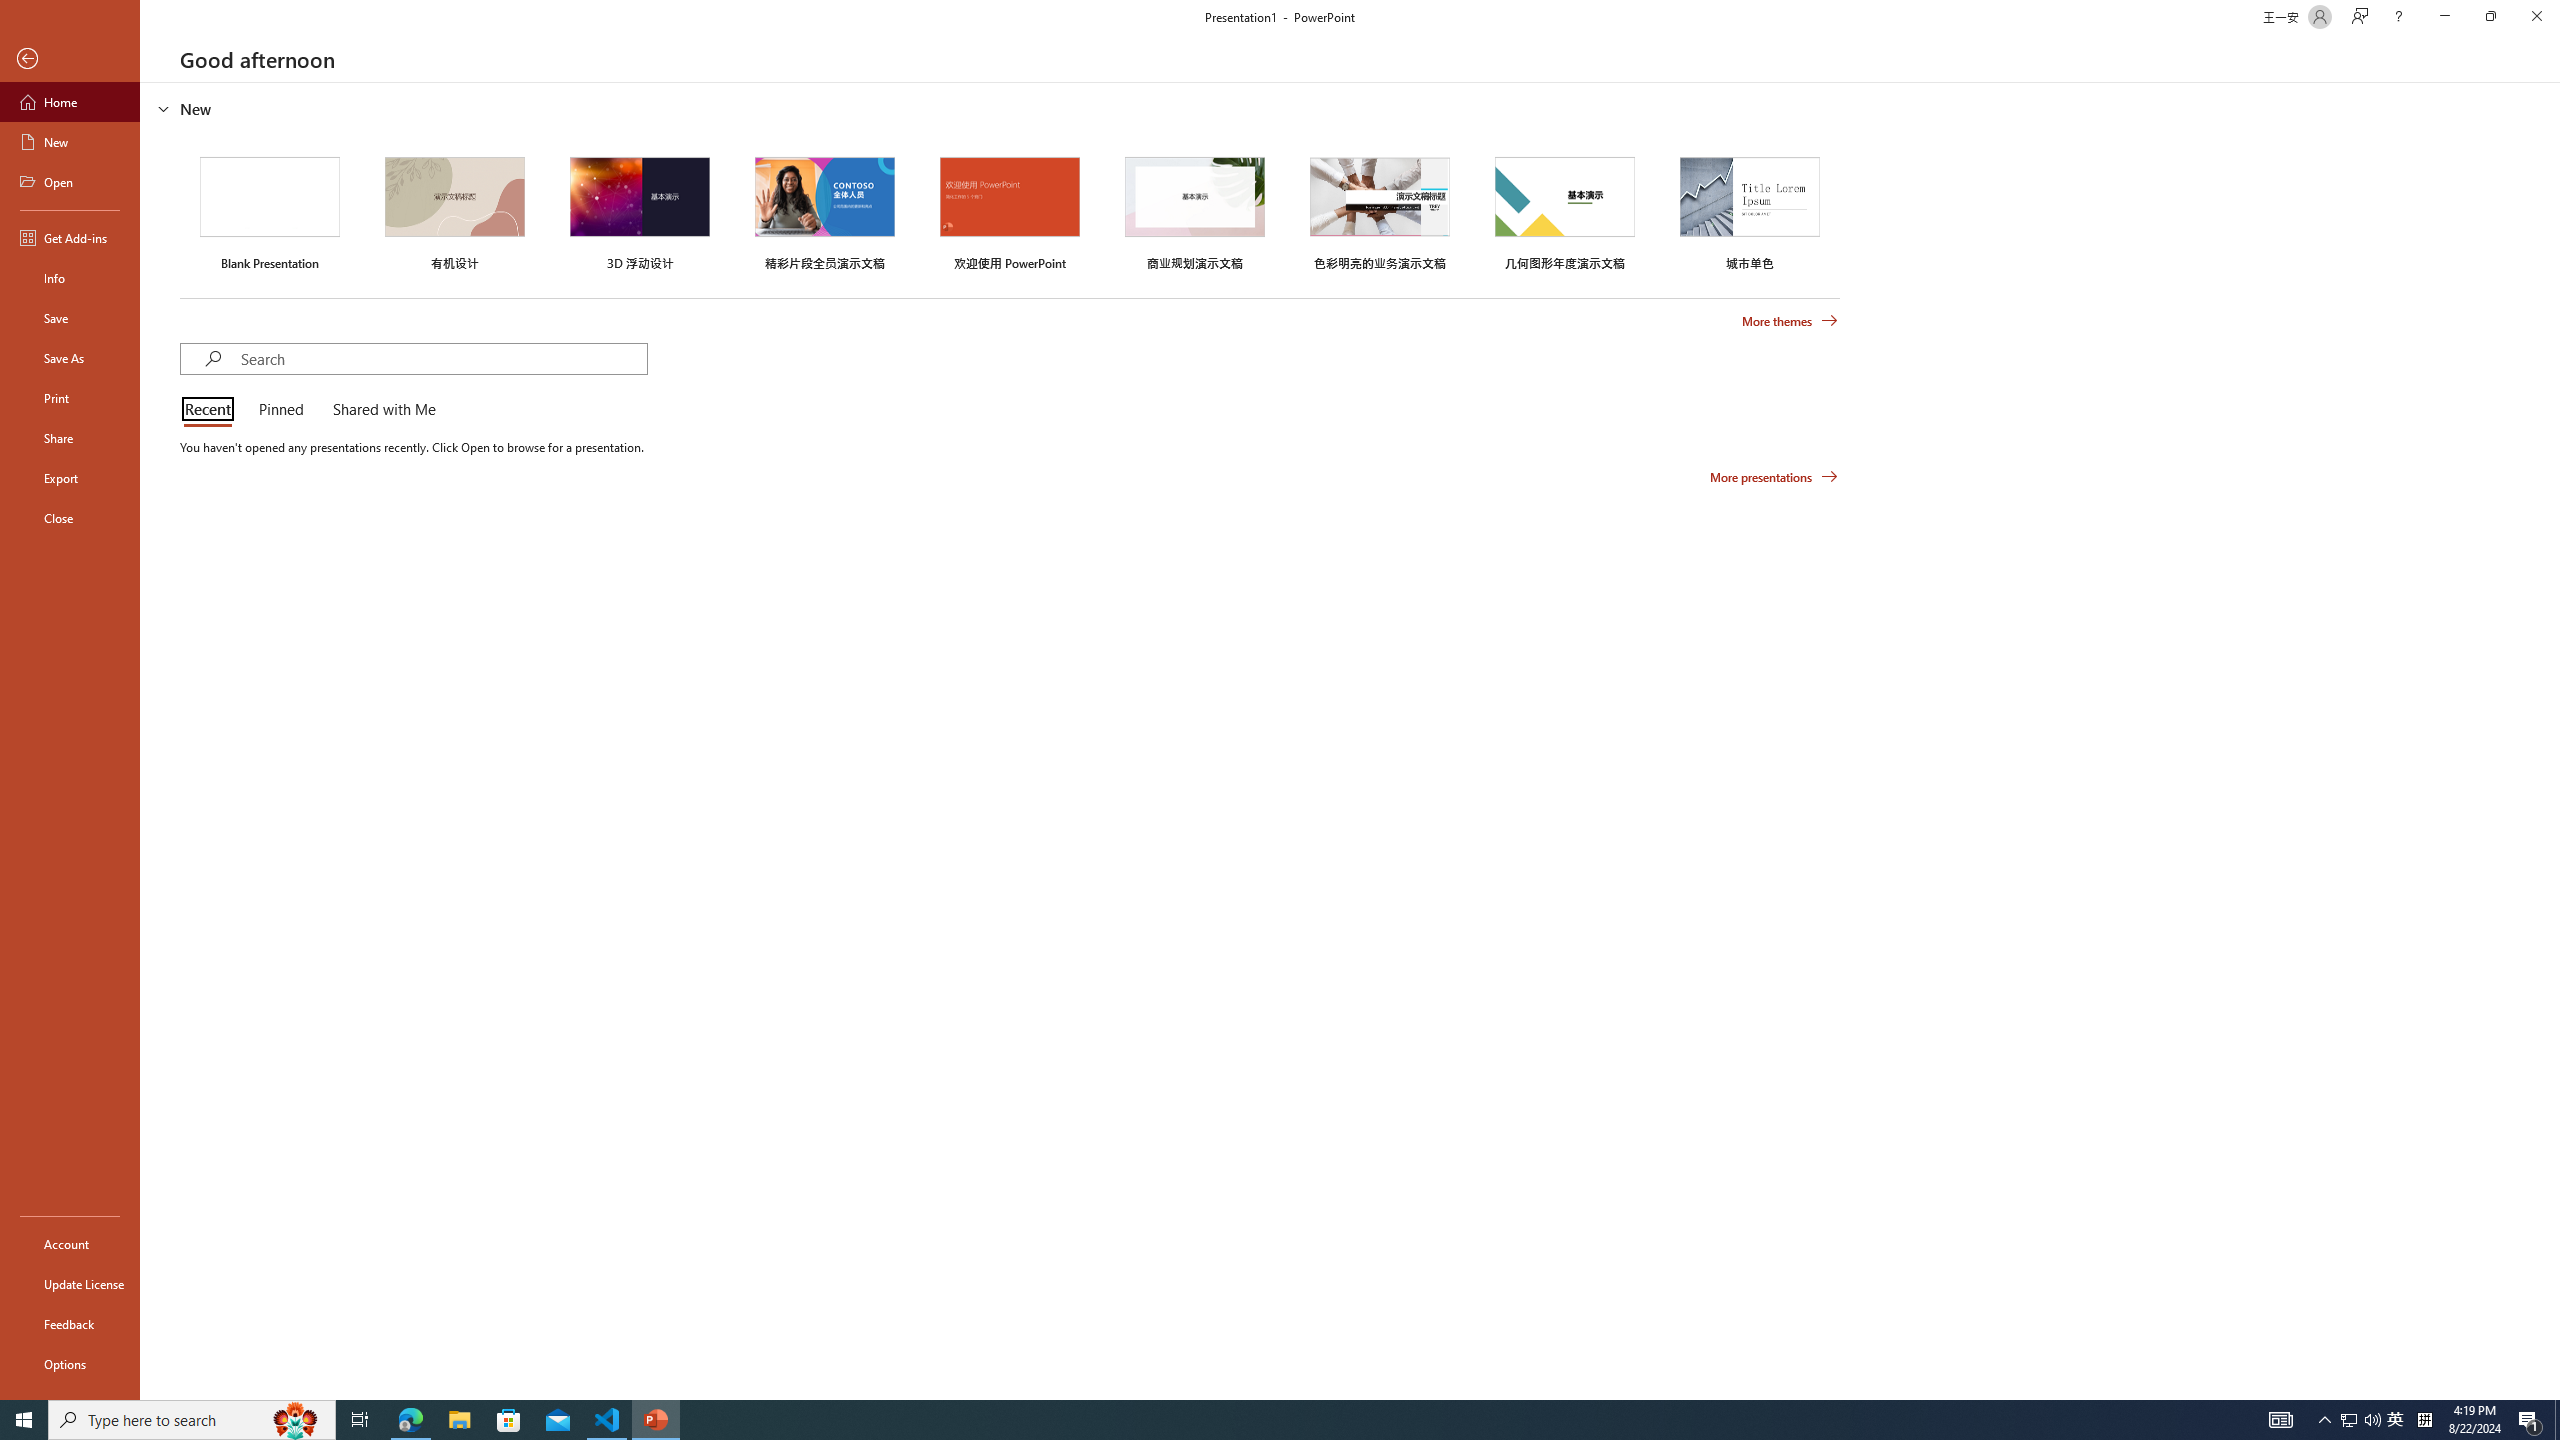 Image resolution: width=2560 pixels, height=1440 pixels. I want to click on Blank Presentation, so click(270, 210).